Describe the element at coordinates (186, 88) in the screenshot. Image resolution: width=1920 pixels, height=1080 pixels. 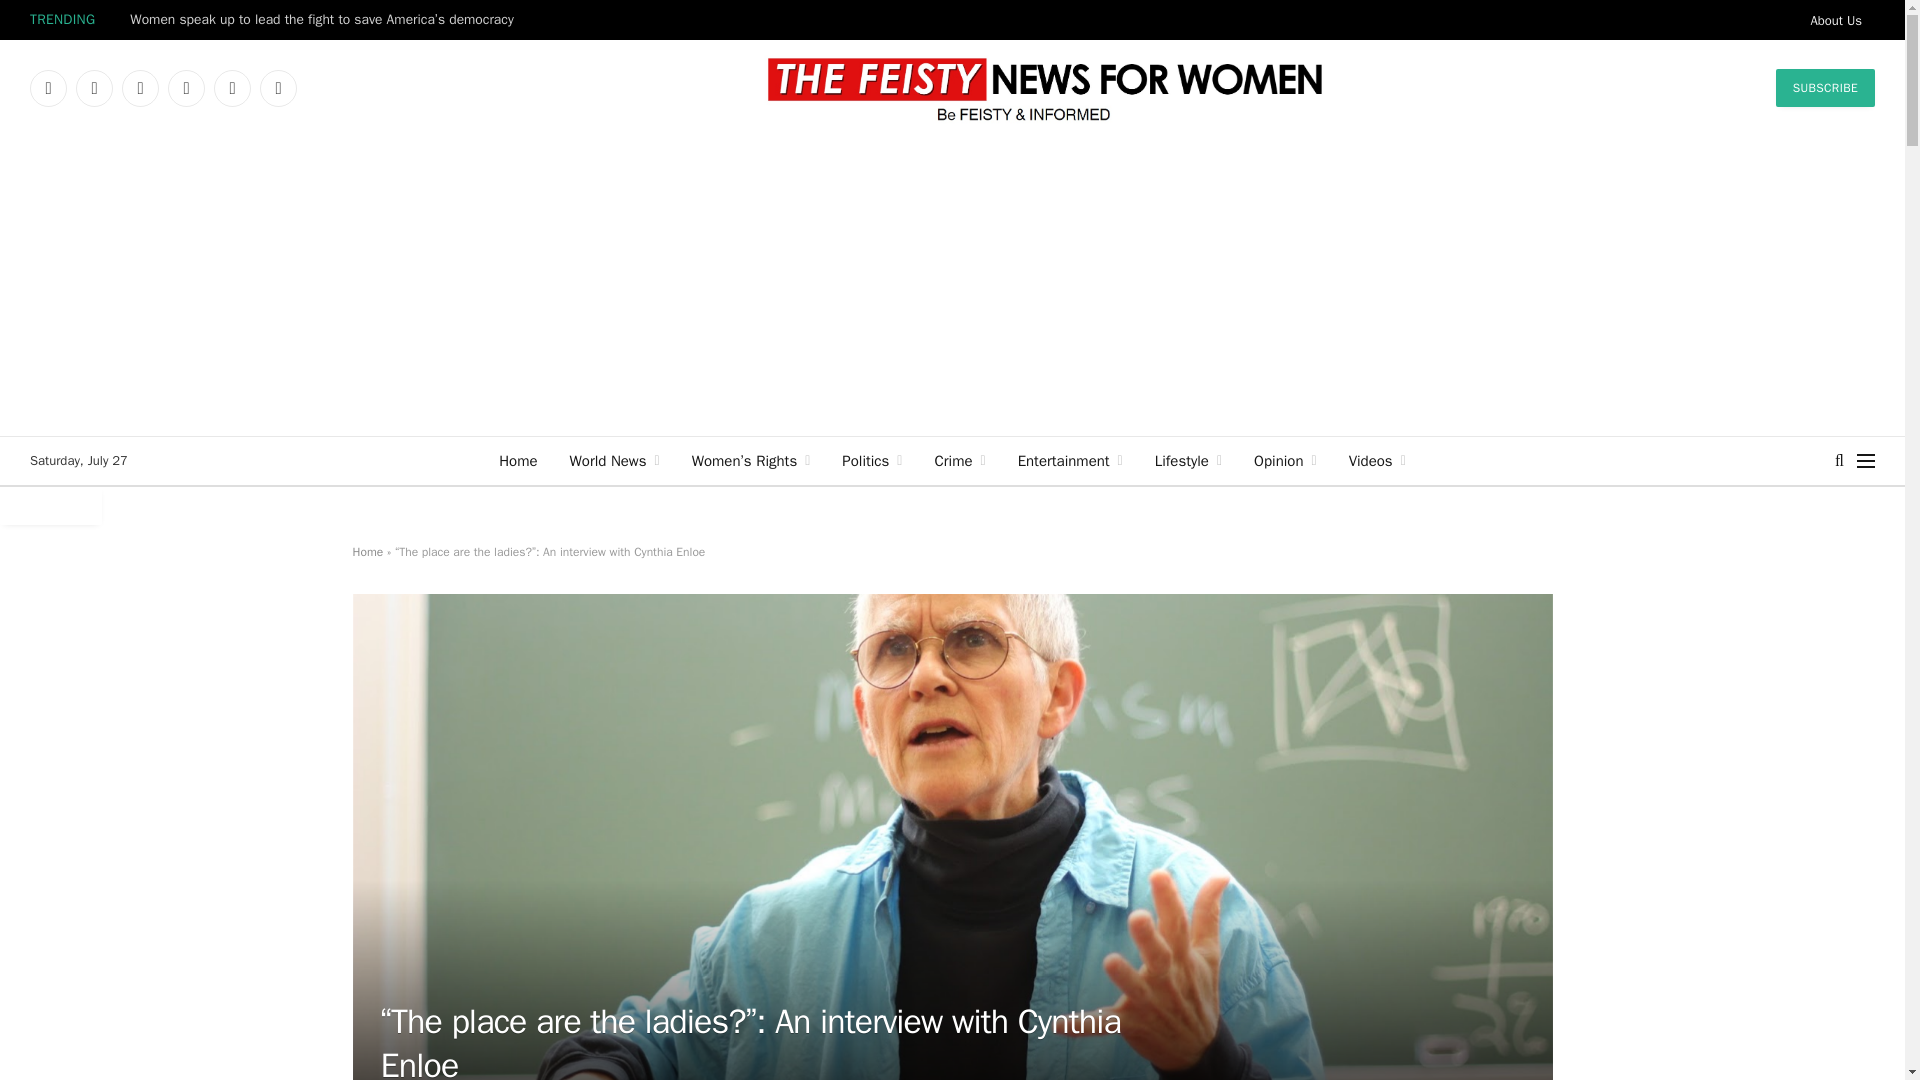
I see `YouTube` at that location.